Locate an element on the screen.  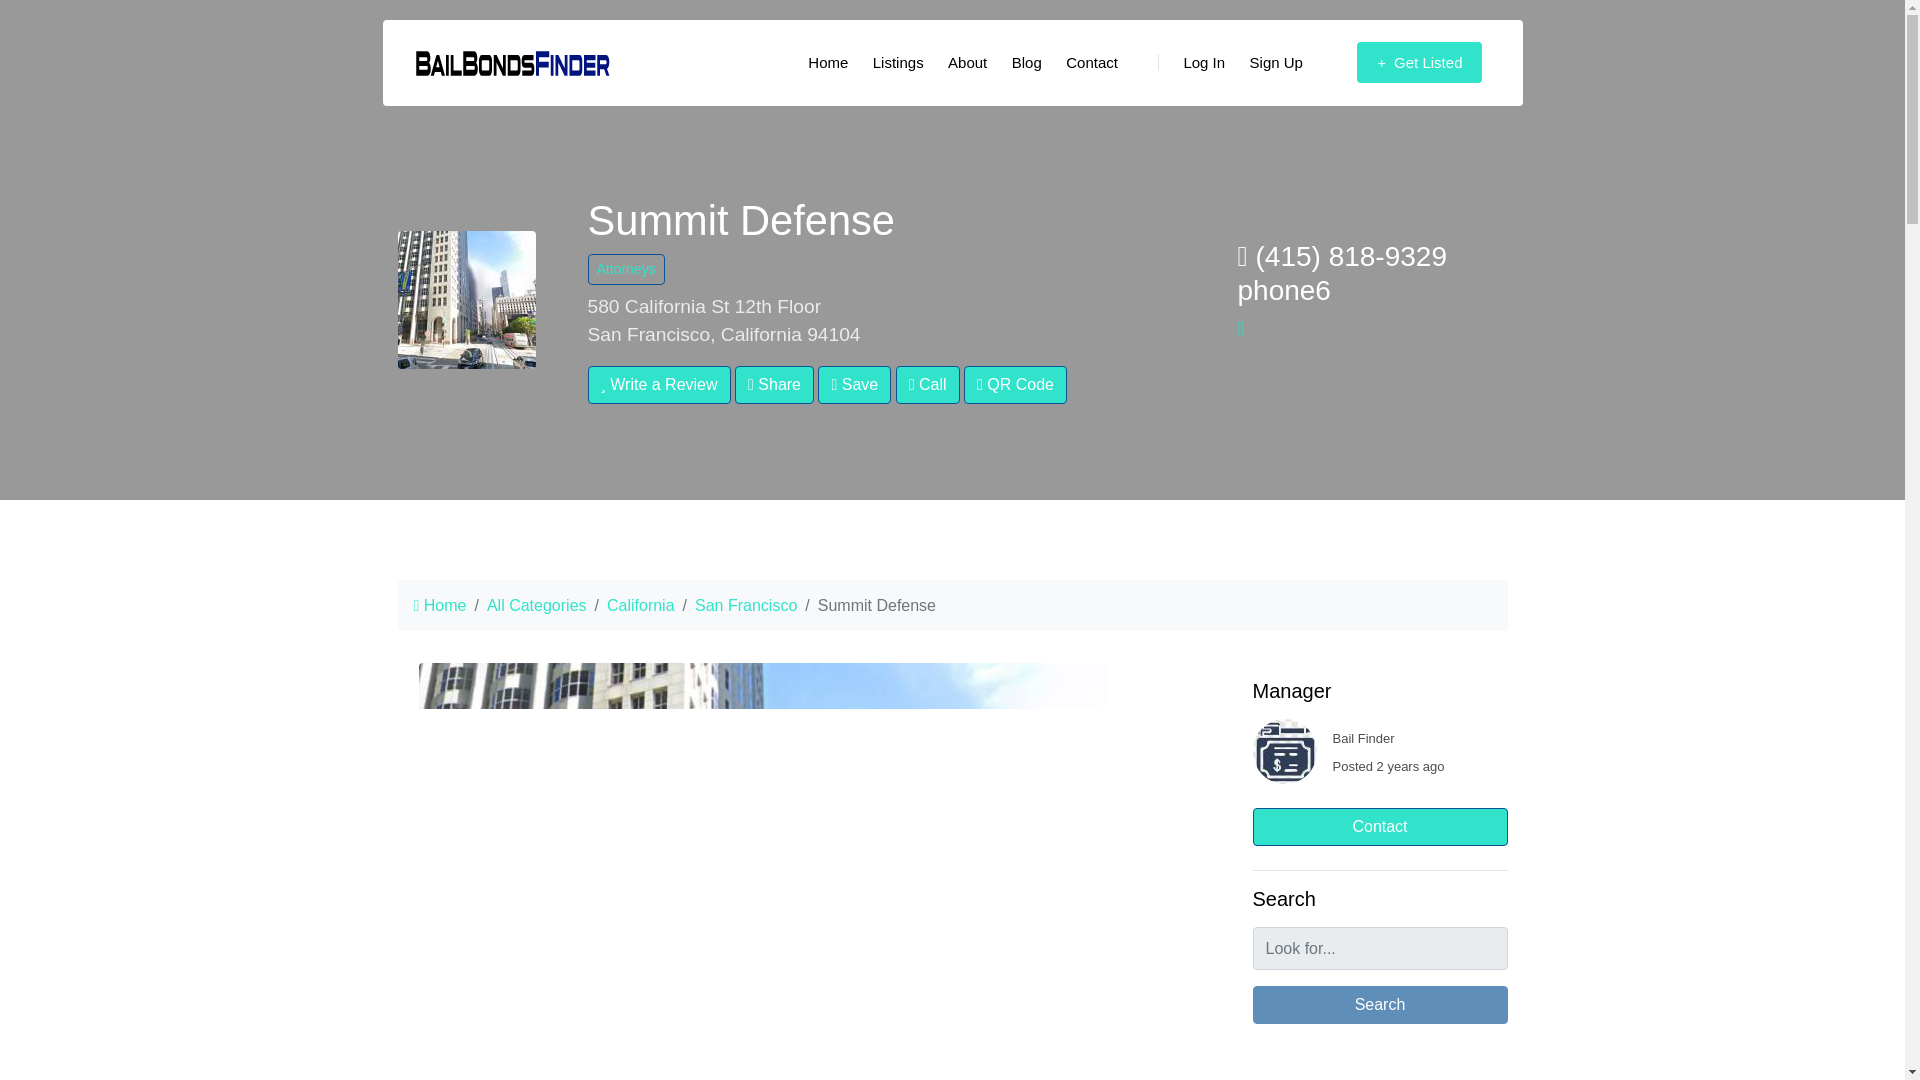
Home is located at coordinates (828, 63).